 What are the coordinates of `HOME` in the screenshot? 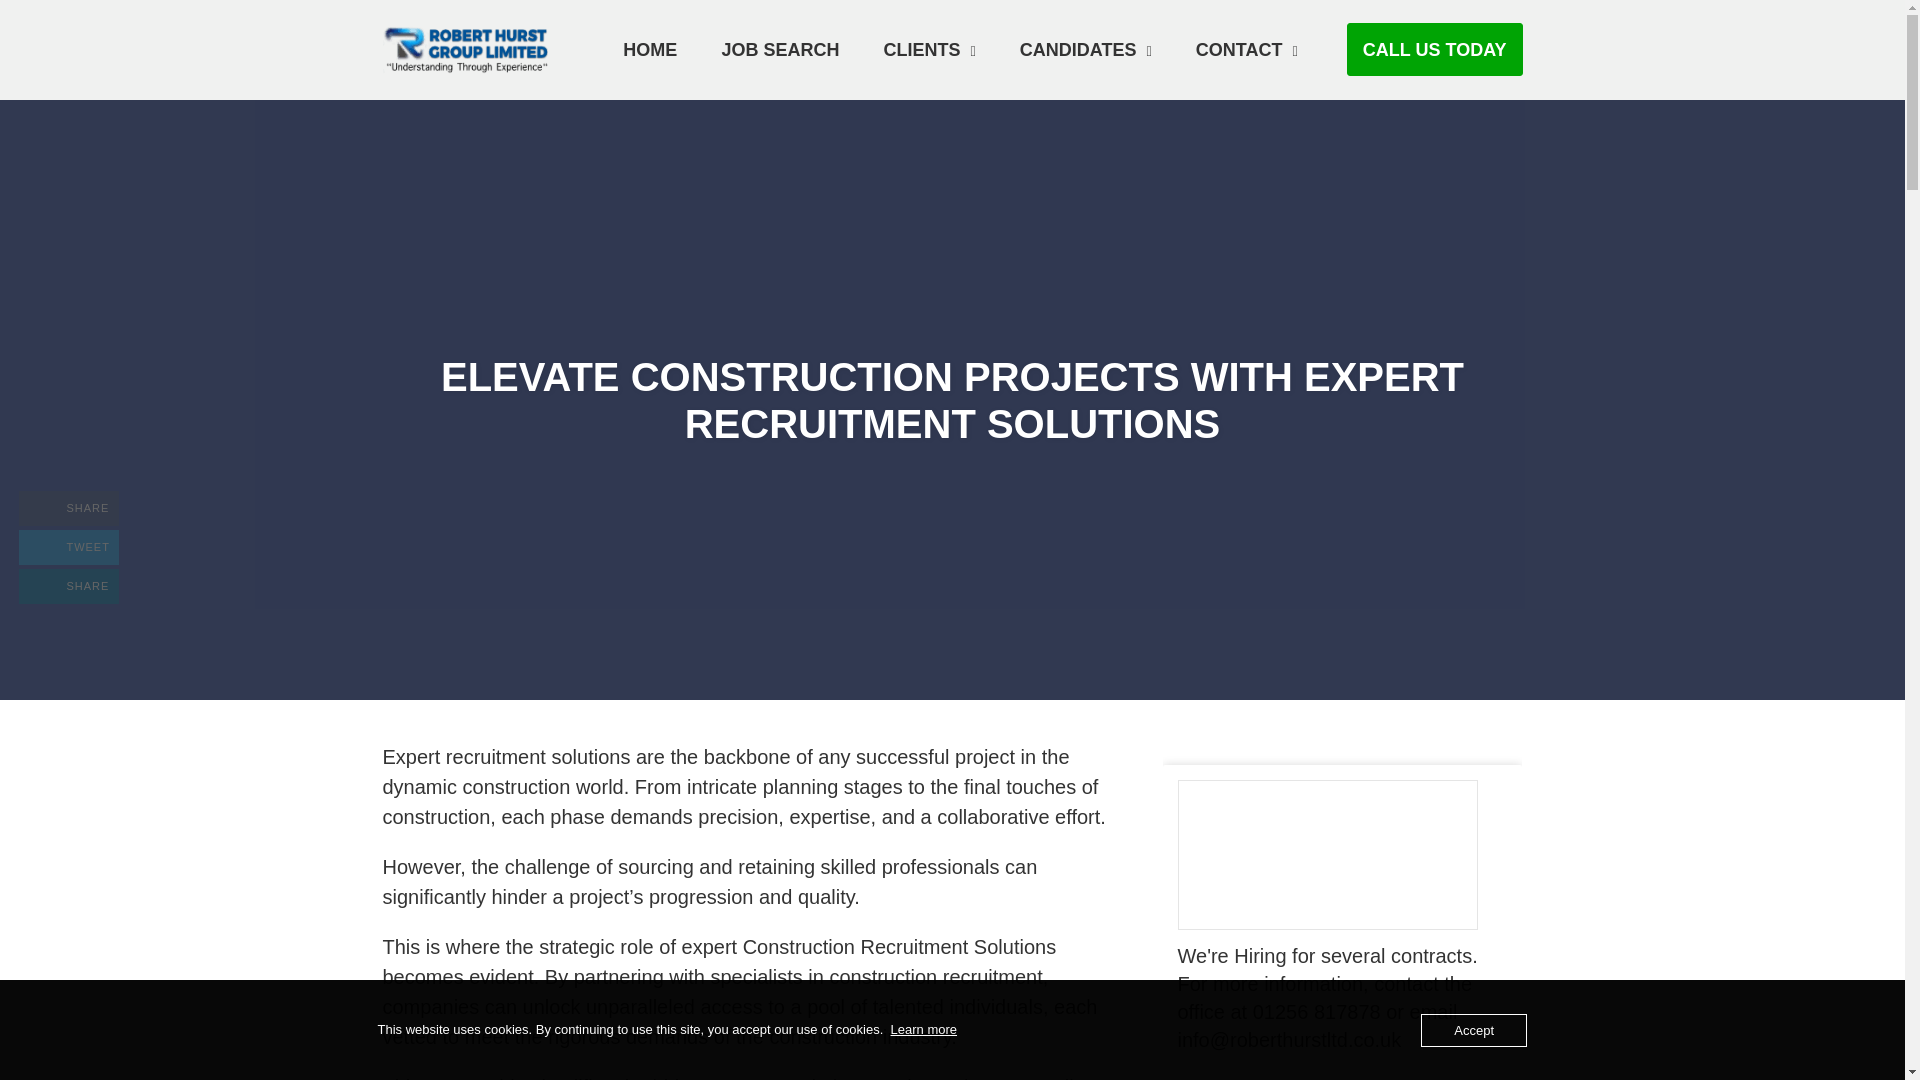 It's located at (650, 49).